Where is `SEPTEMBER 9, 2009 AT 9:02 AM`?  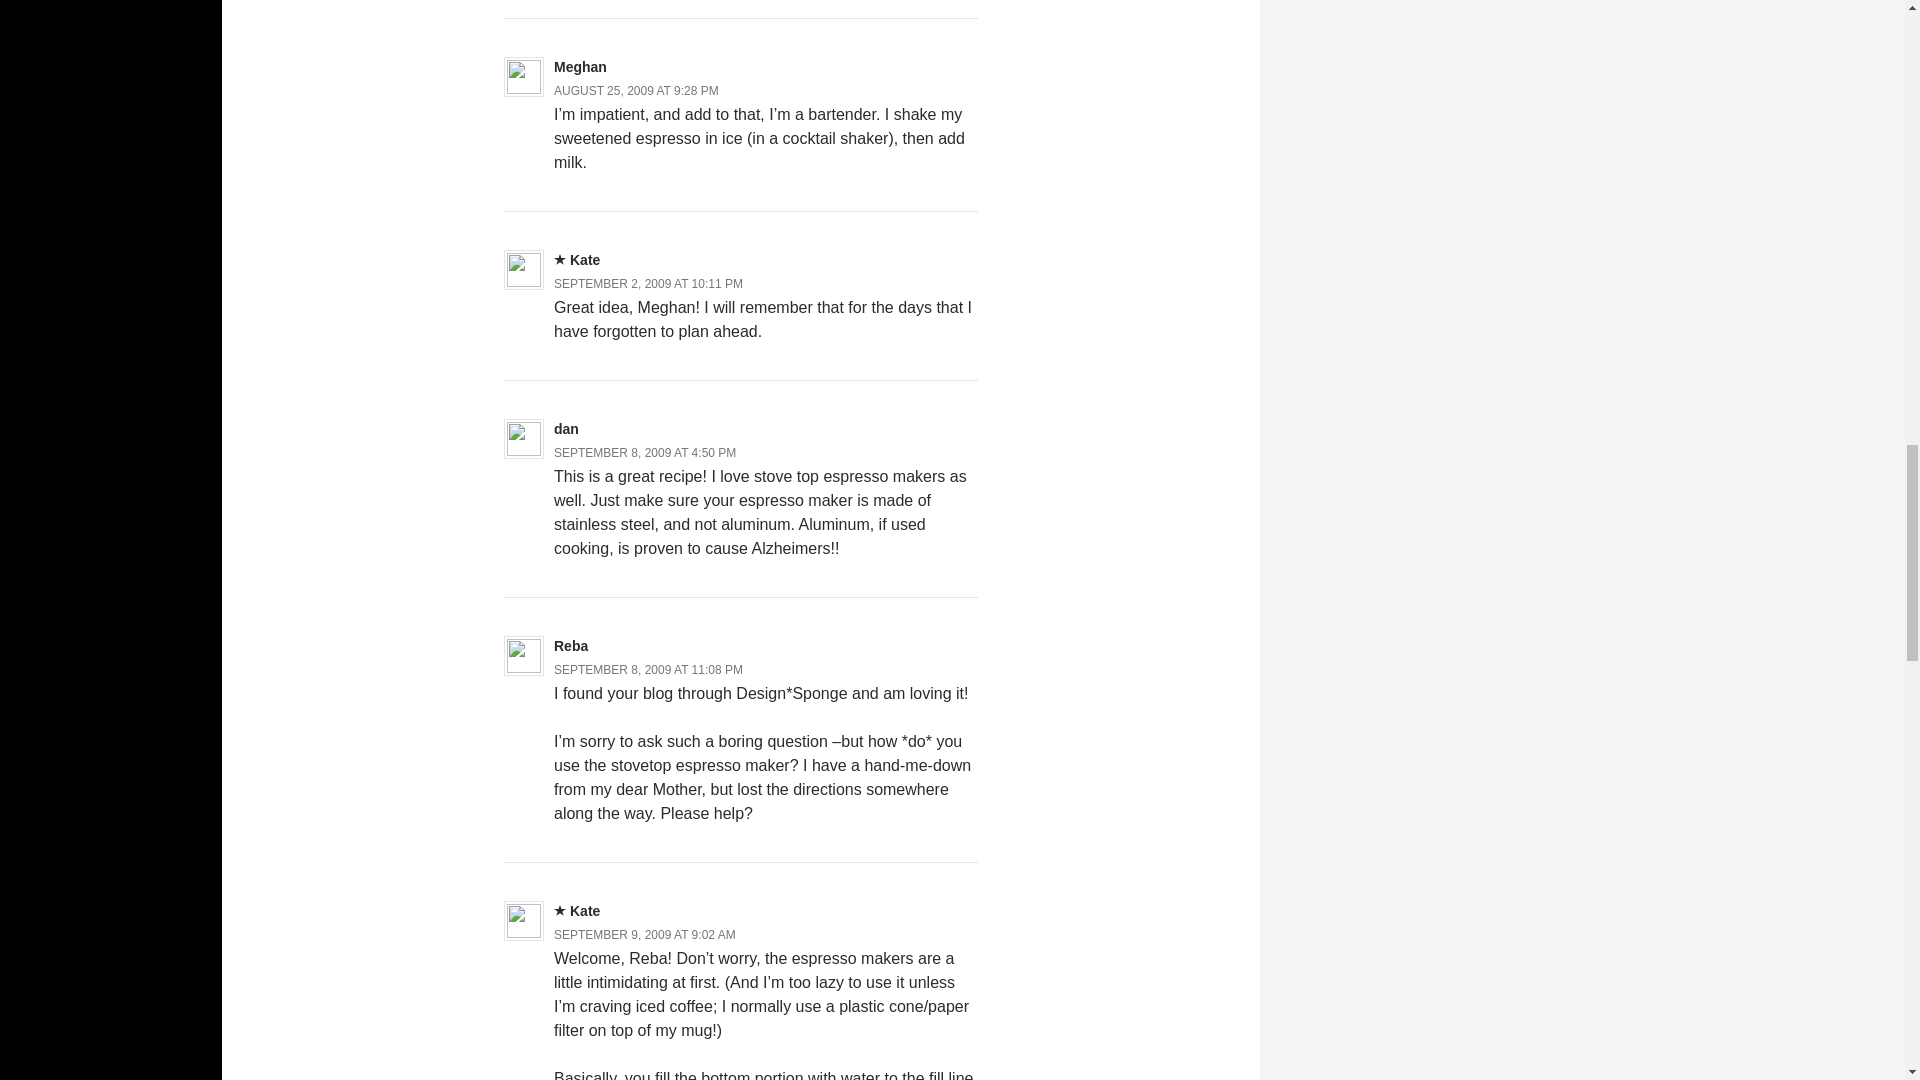 SEPTEMBER 9, 2009 AT 9:02 AM is located at coordinates (644, 934).